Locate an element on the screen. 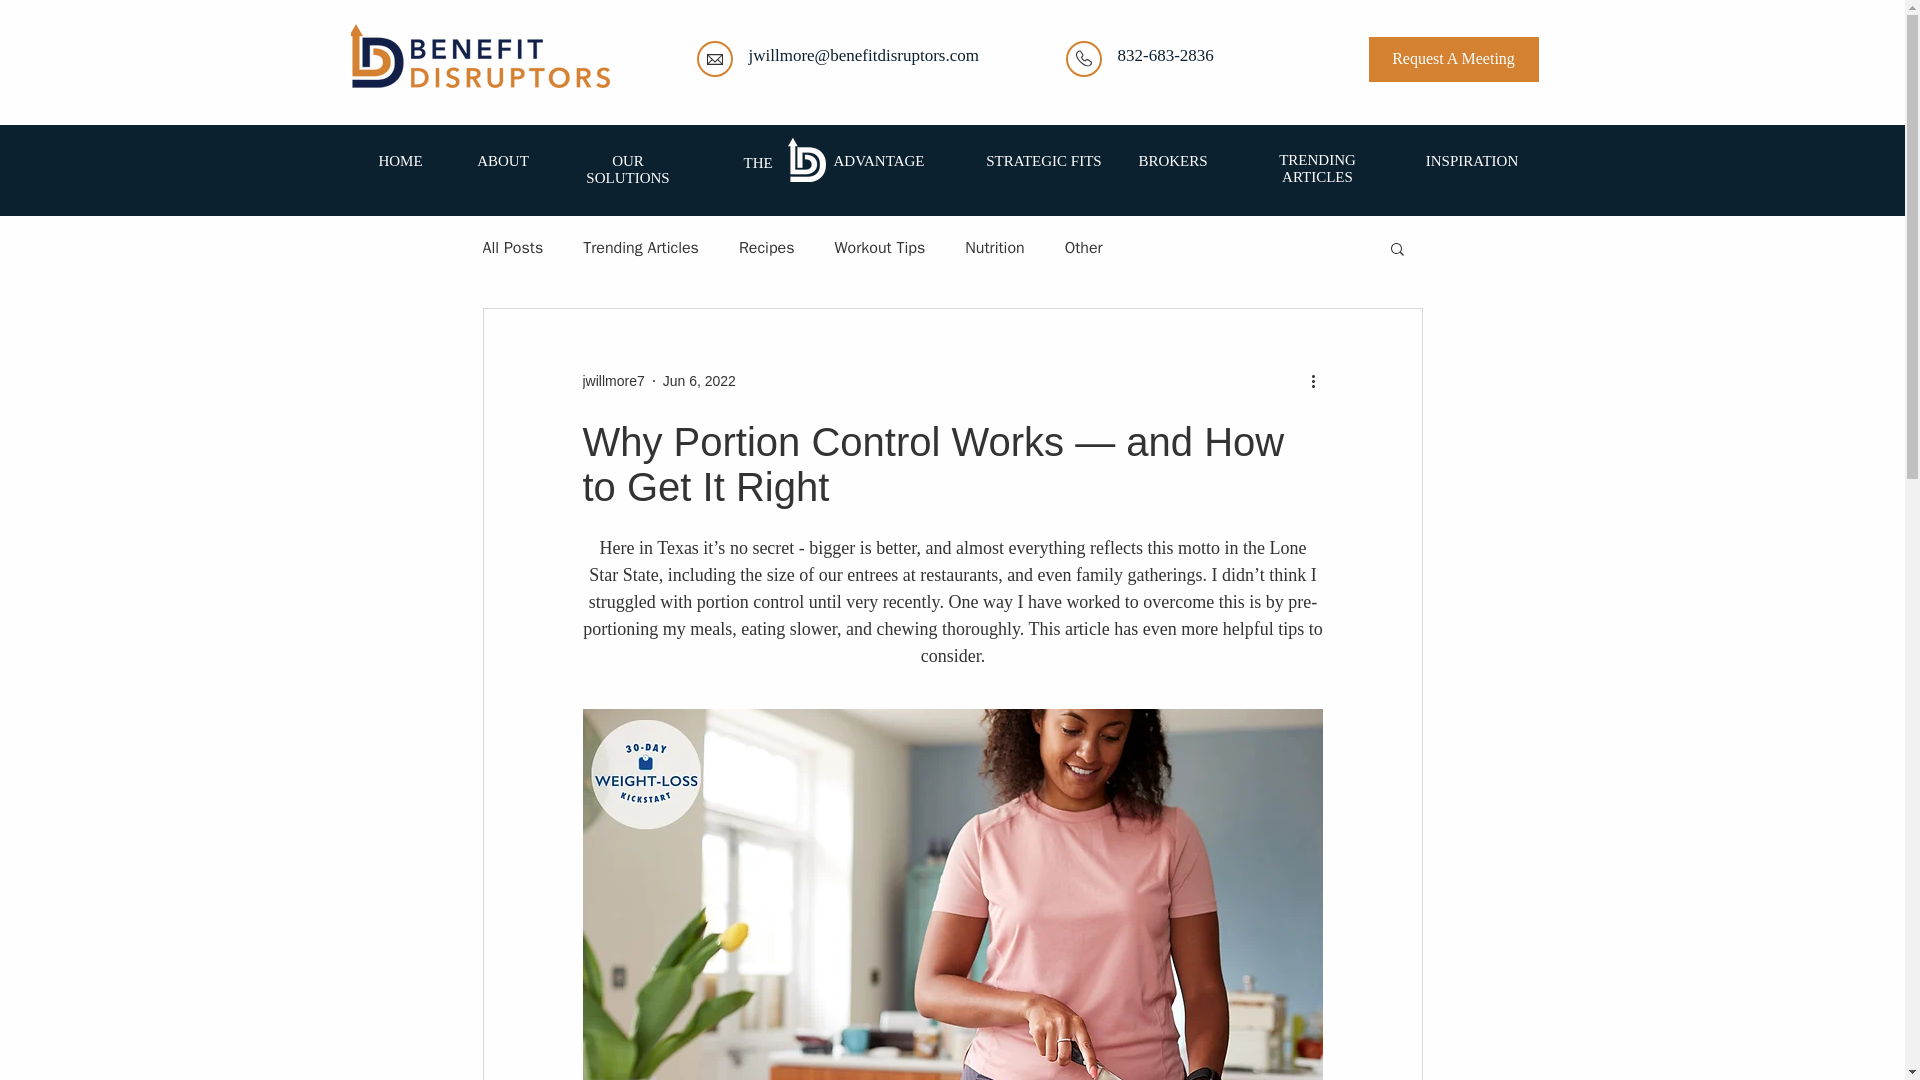 This screenshot has width=1920, height=1080. Trending Articles is located at coordinates (640, 248).